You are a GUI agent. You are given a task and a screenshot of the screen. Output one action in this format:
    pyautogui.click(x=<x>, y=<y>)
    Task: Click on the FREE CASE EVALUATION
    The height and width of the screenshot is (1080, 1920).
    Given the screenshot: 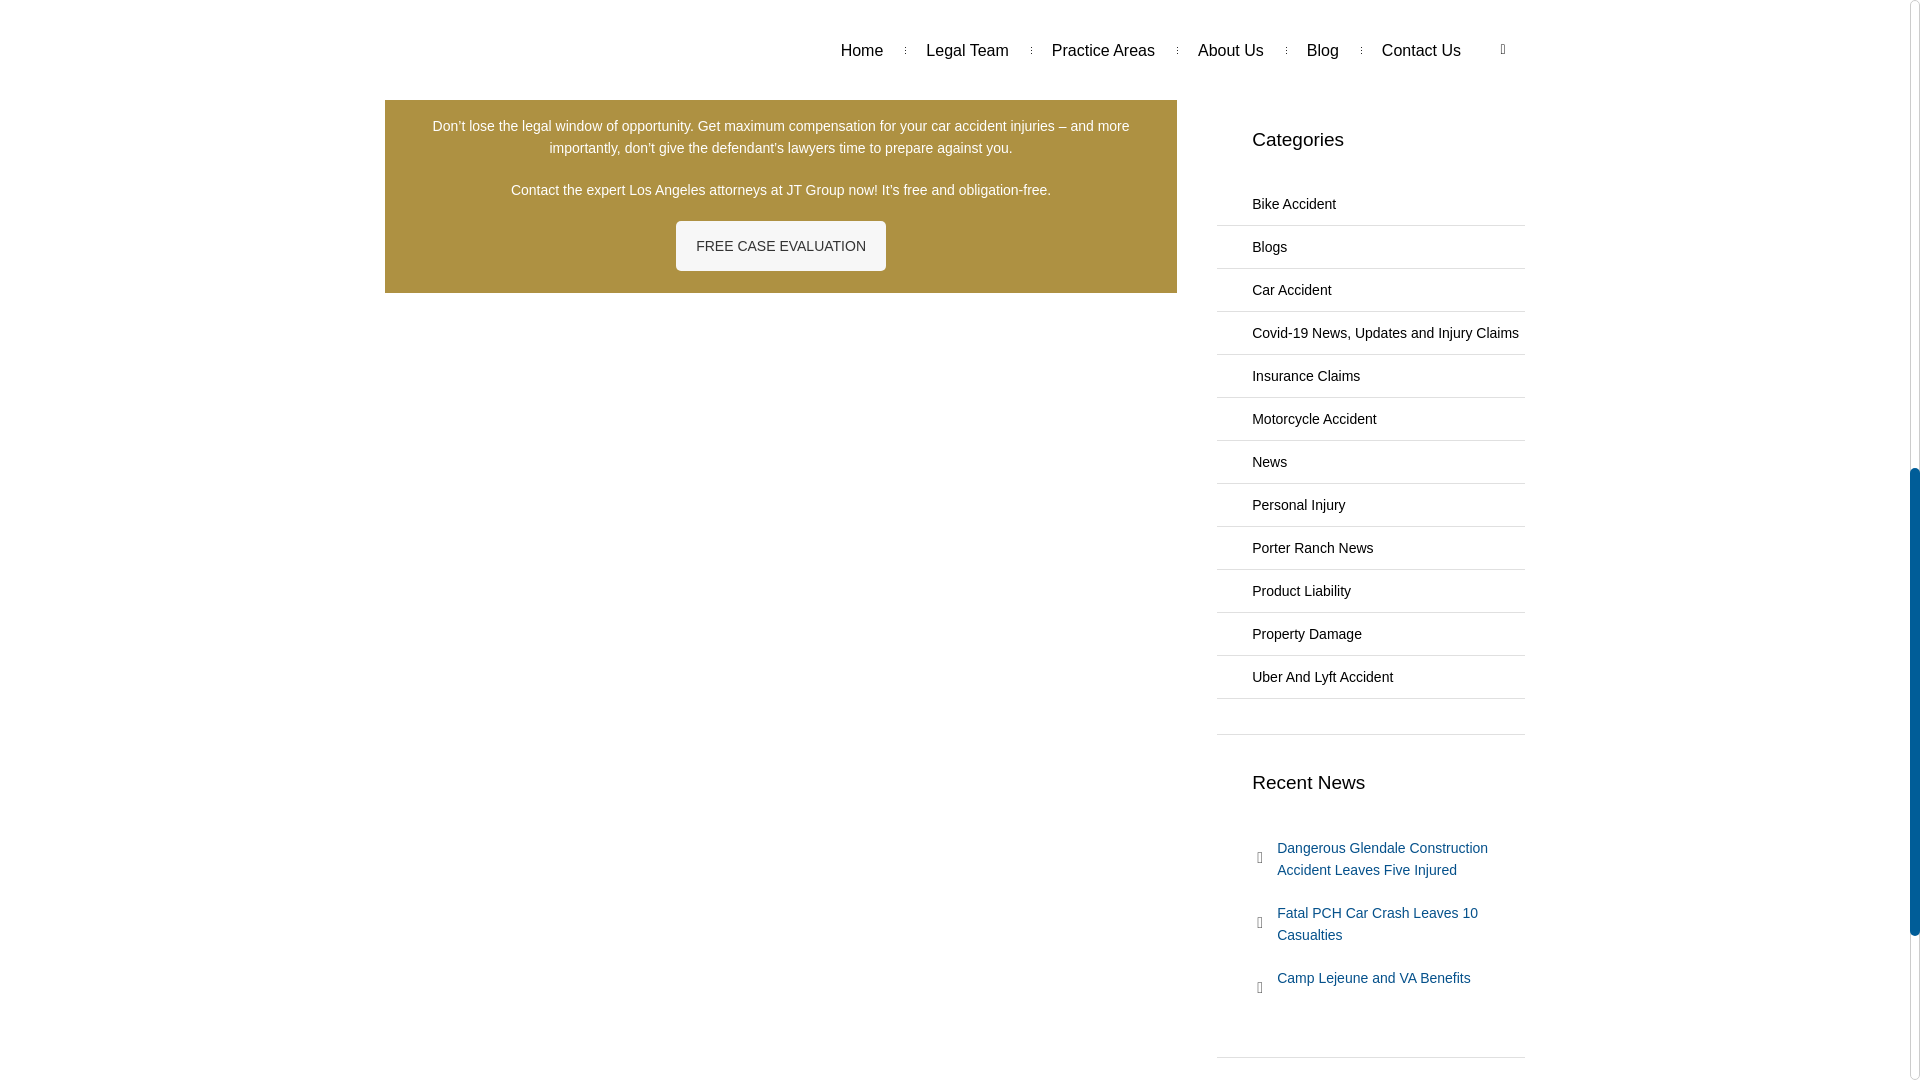 What is the action you would take?
    pyautogui.click(x=780, y=246)
    